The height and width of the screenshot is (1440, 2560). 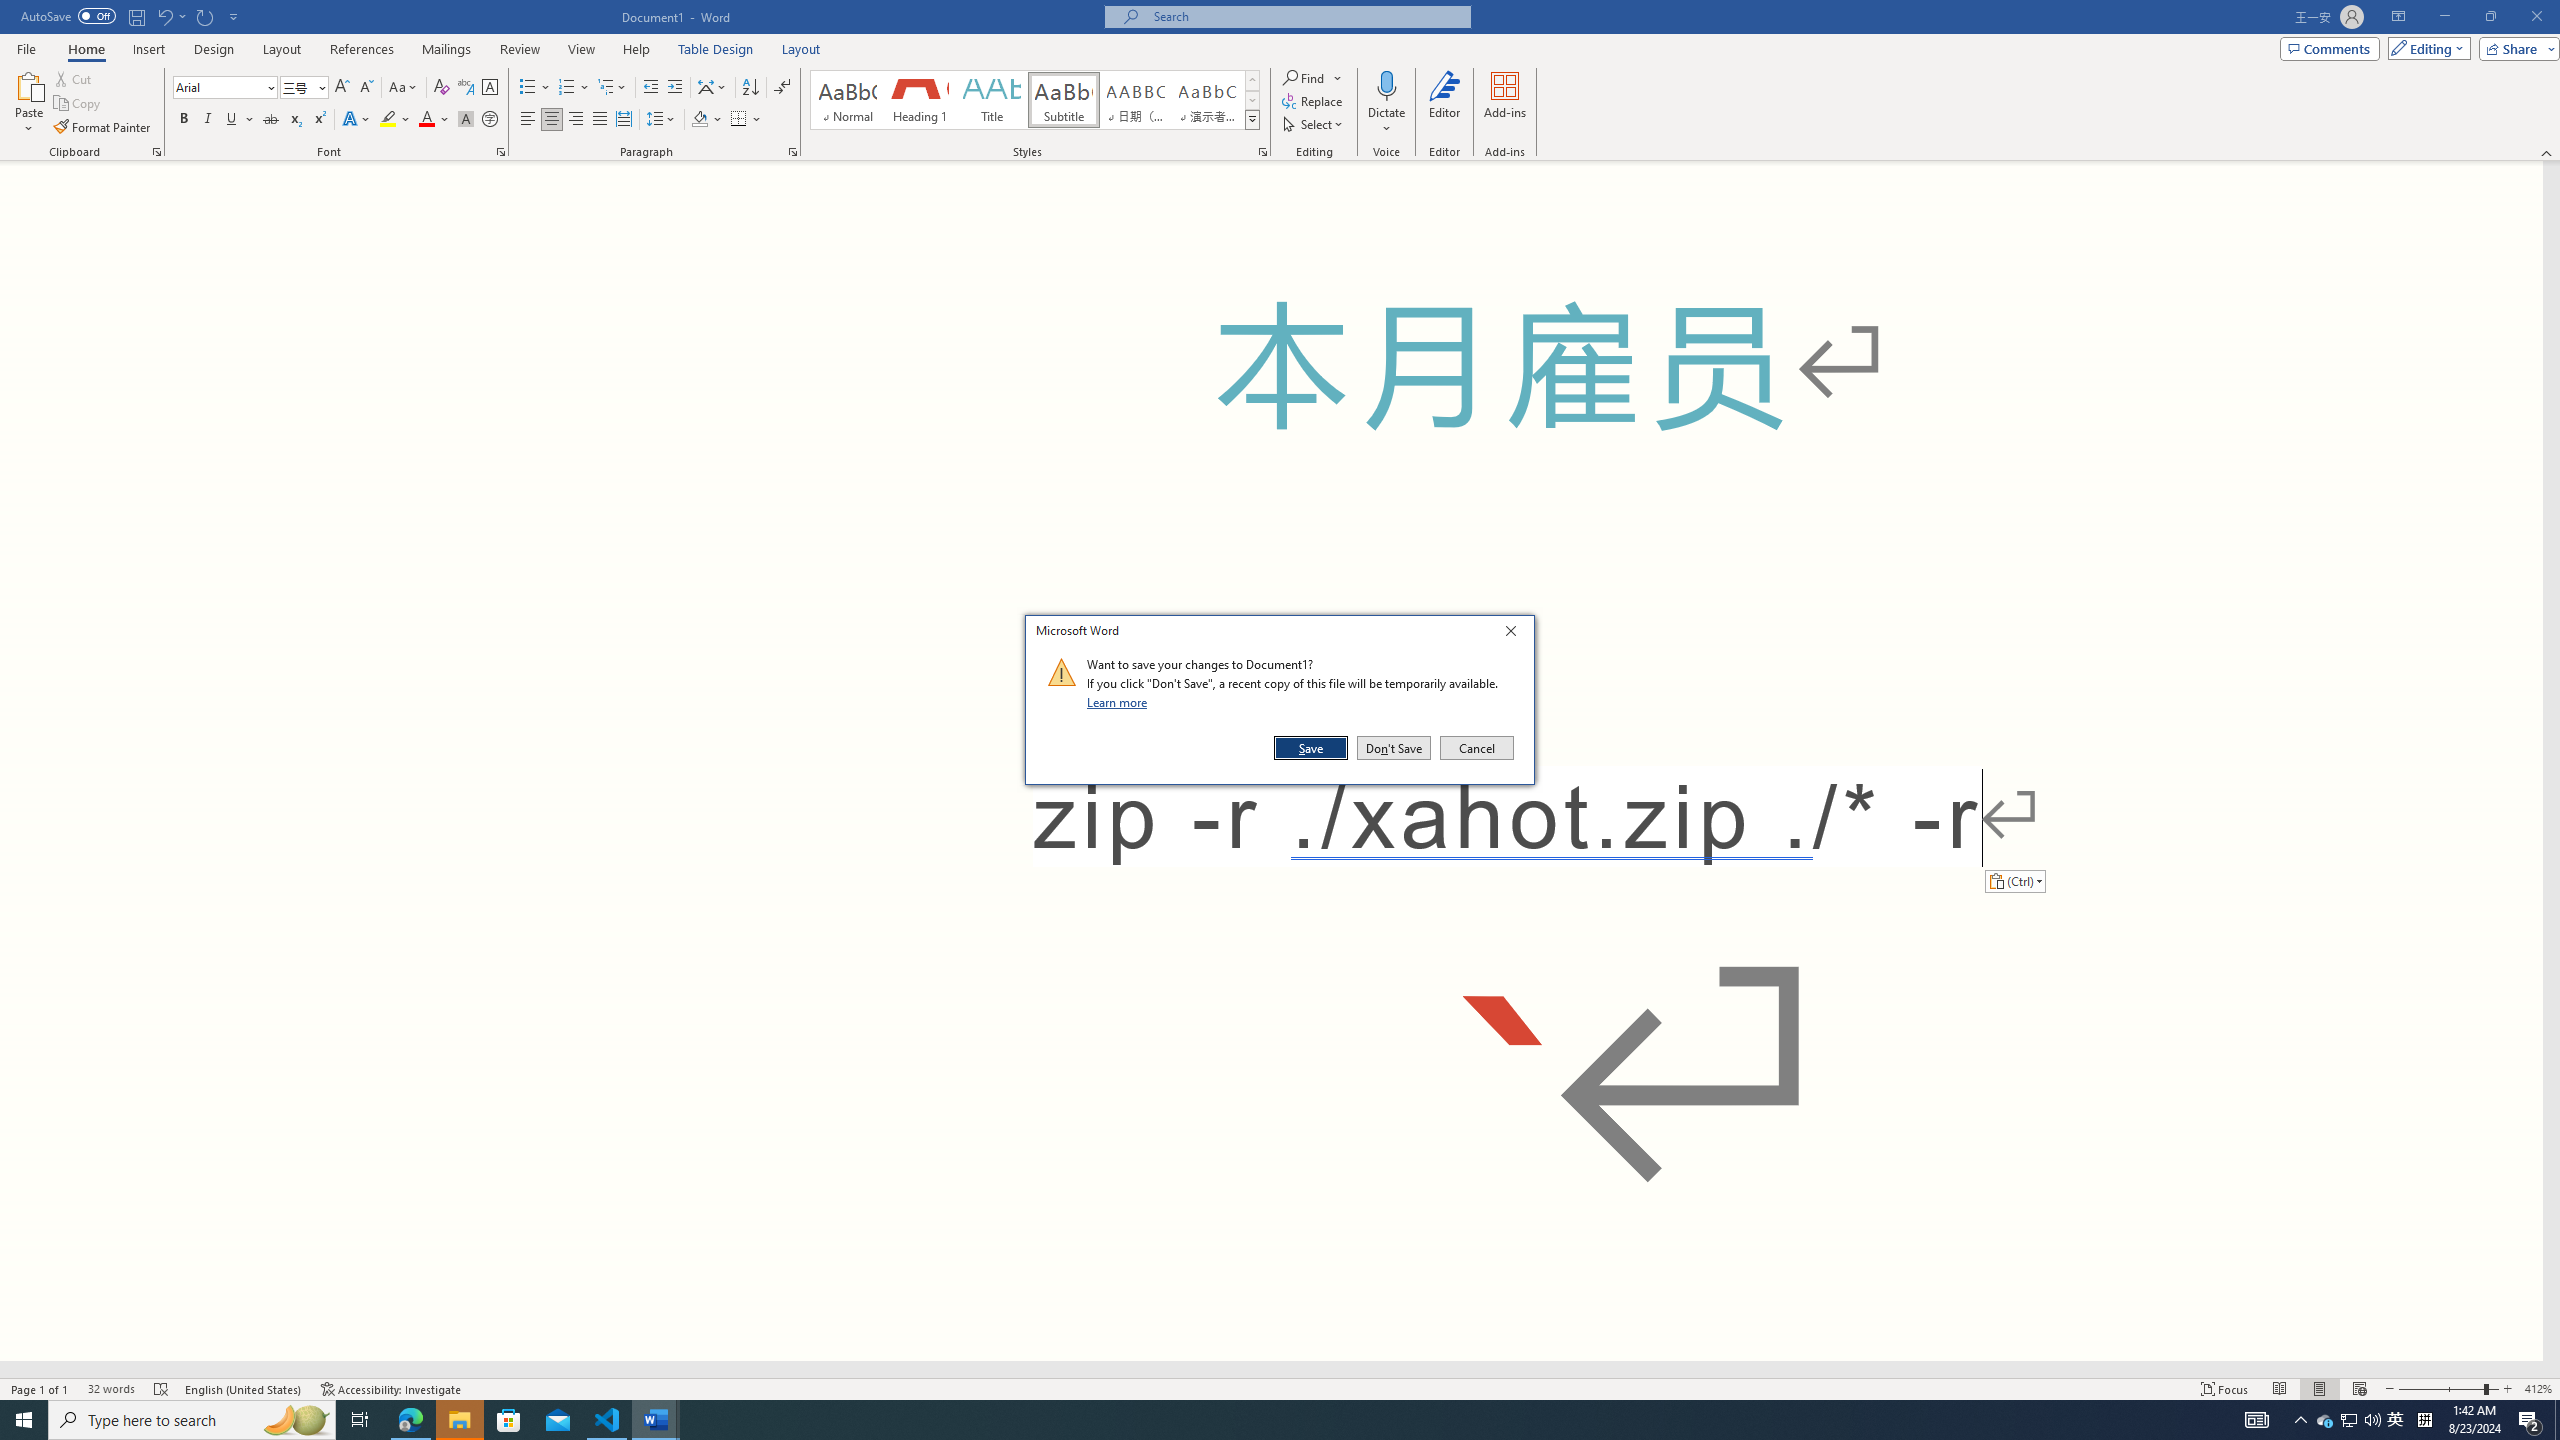 I want to click on Word - 2 running windows, so click(x=656, y=1420).